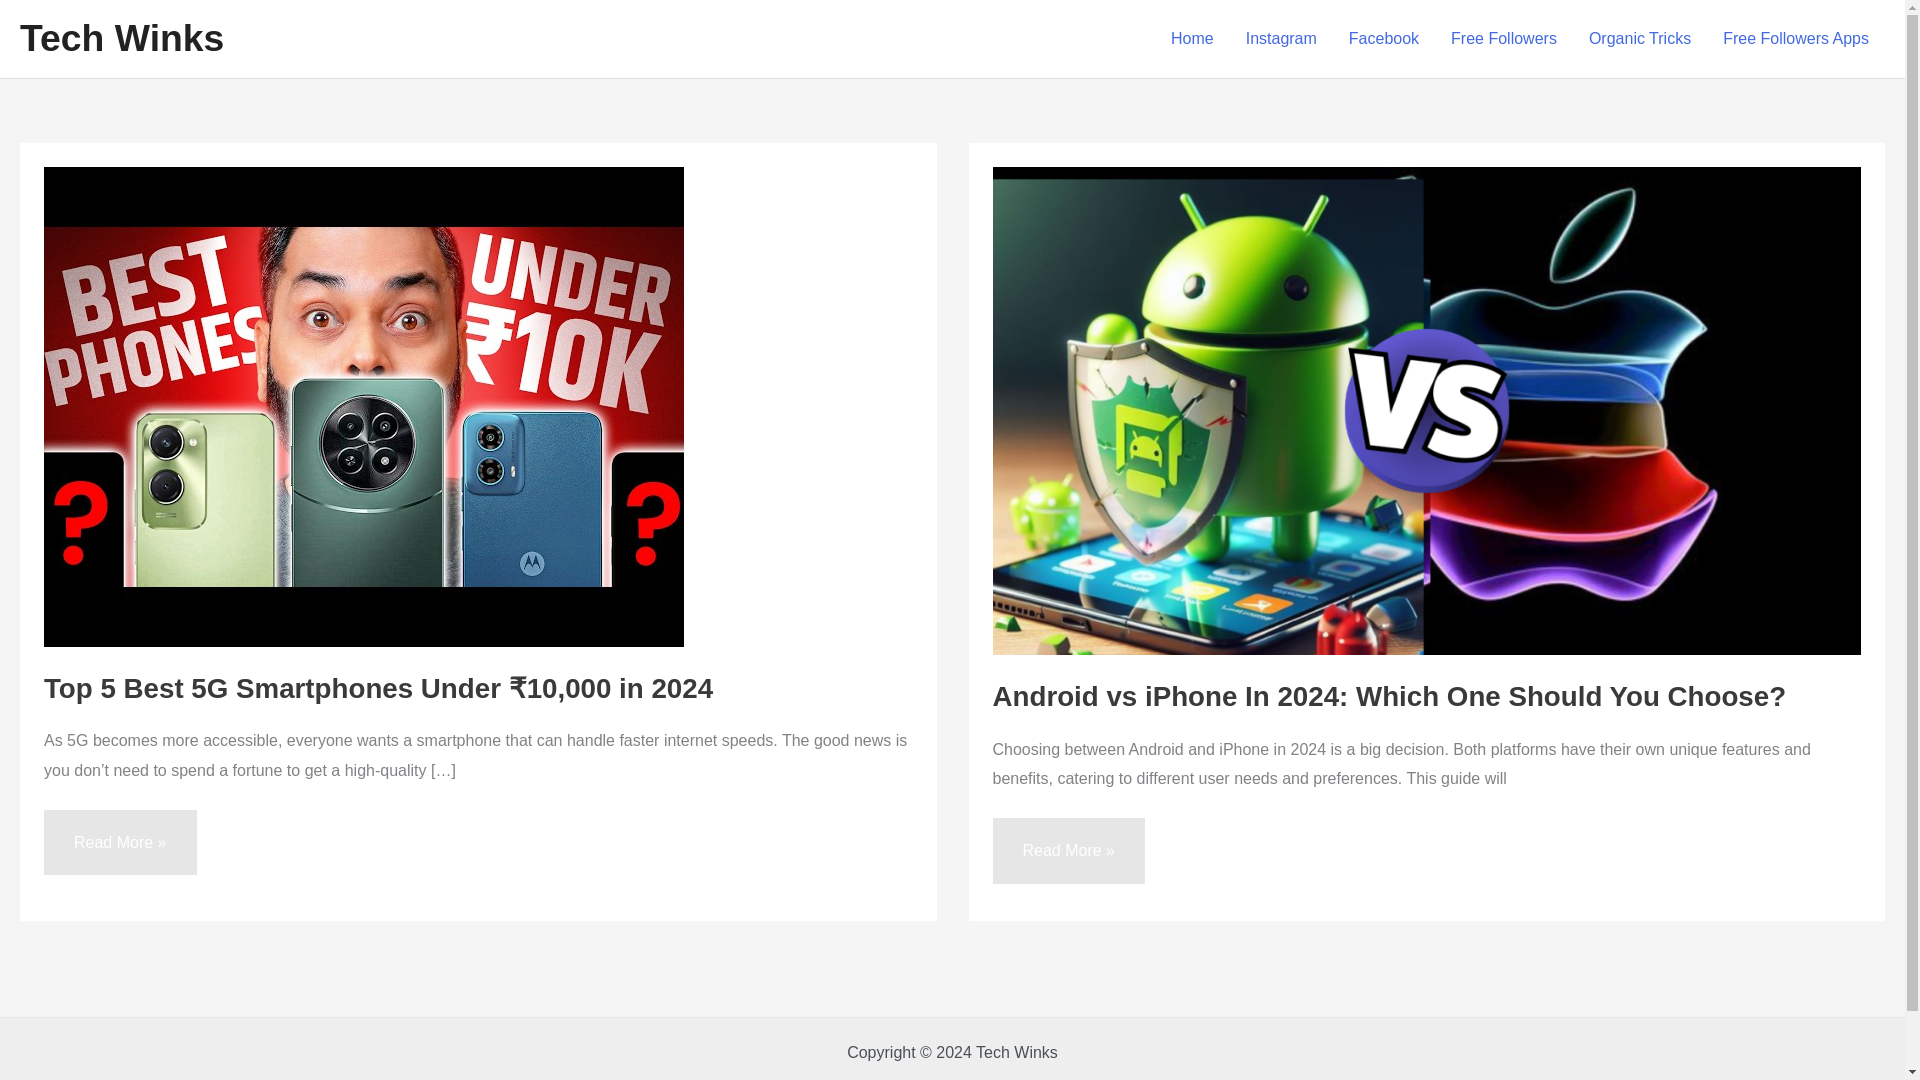  Describe the element at coordinates (1388, 696) in the screenshot. I see `Android vs iPhone In 2024: Which One Should You Choose?` at that location.